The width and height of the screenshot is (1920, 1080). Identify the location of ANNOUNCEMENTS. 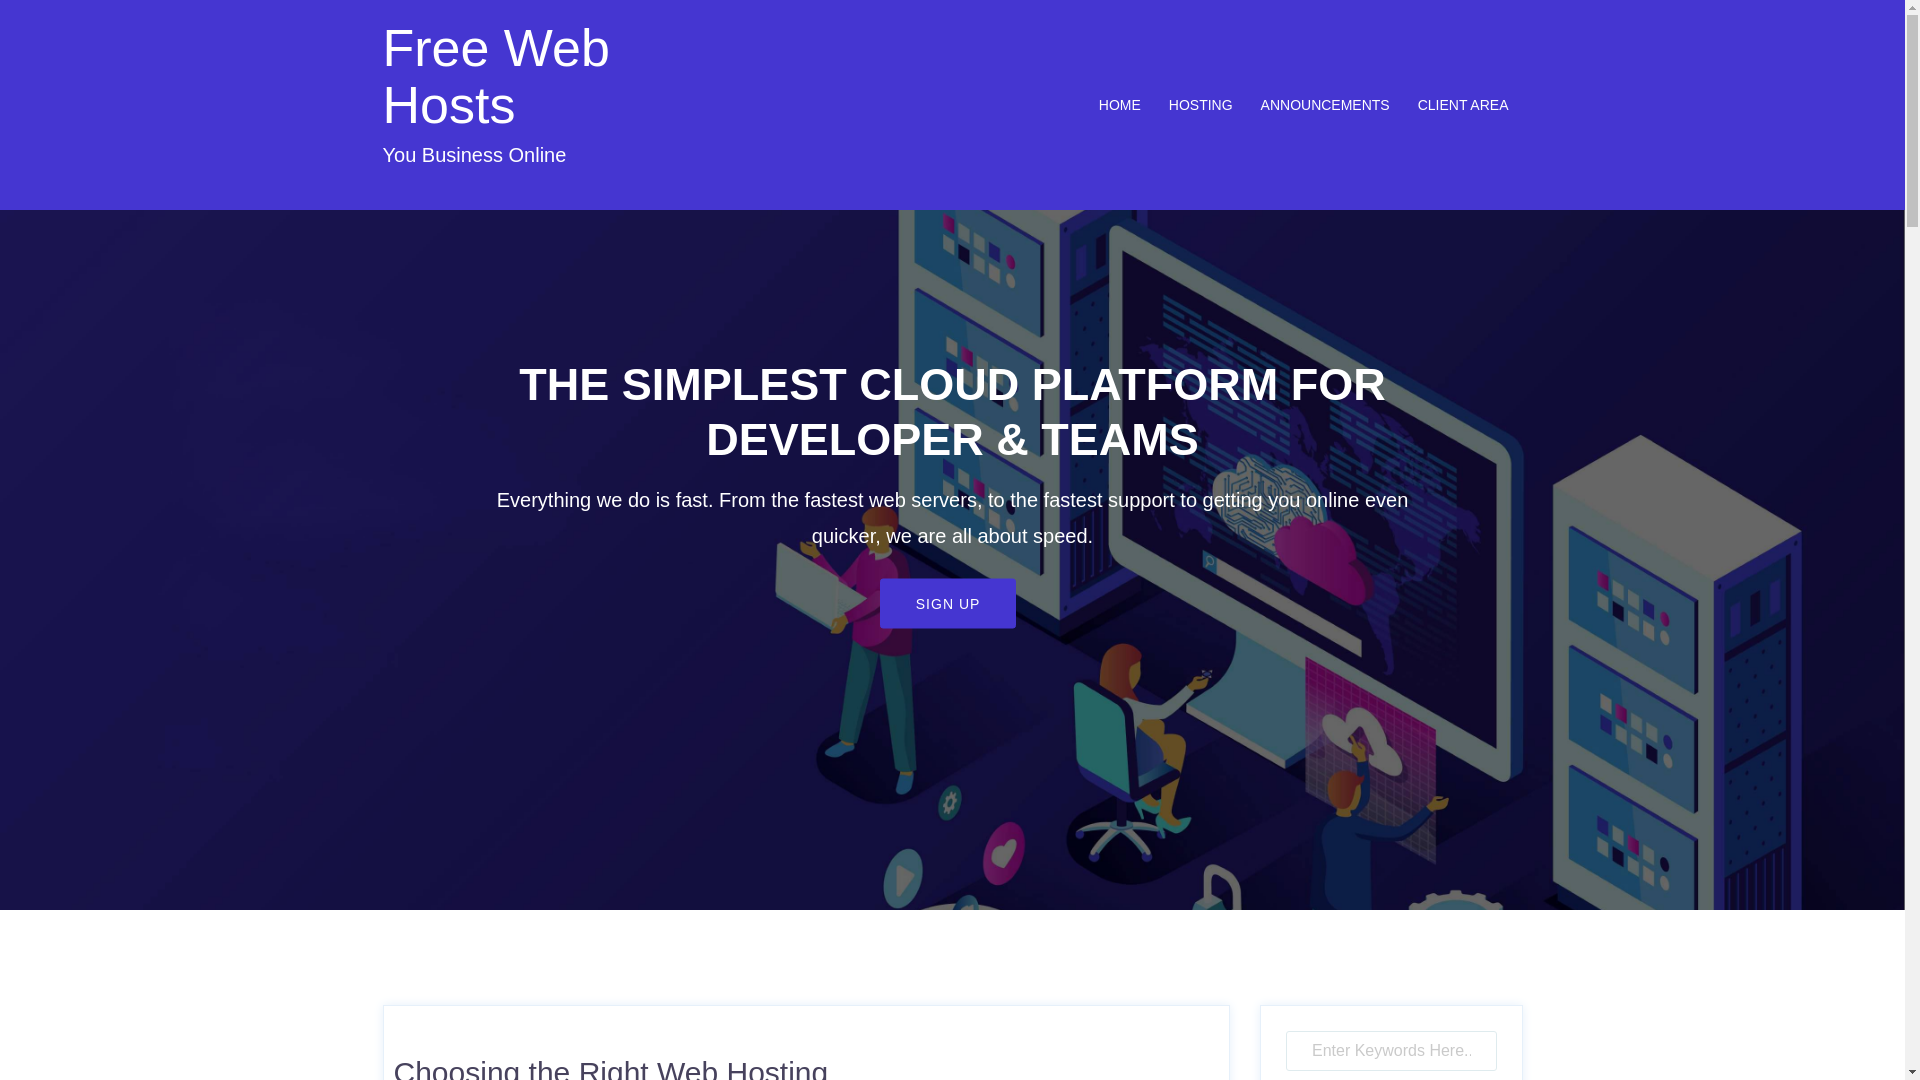
(1326, 106).